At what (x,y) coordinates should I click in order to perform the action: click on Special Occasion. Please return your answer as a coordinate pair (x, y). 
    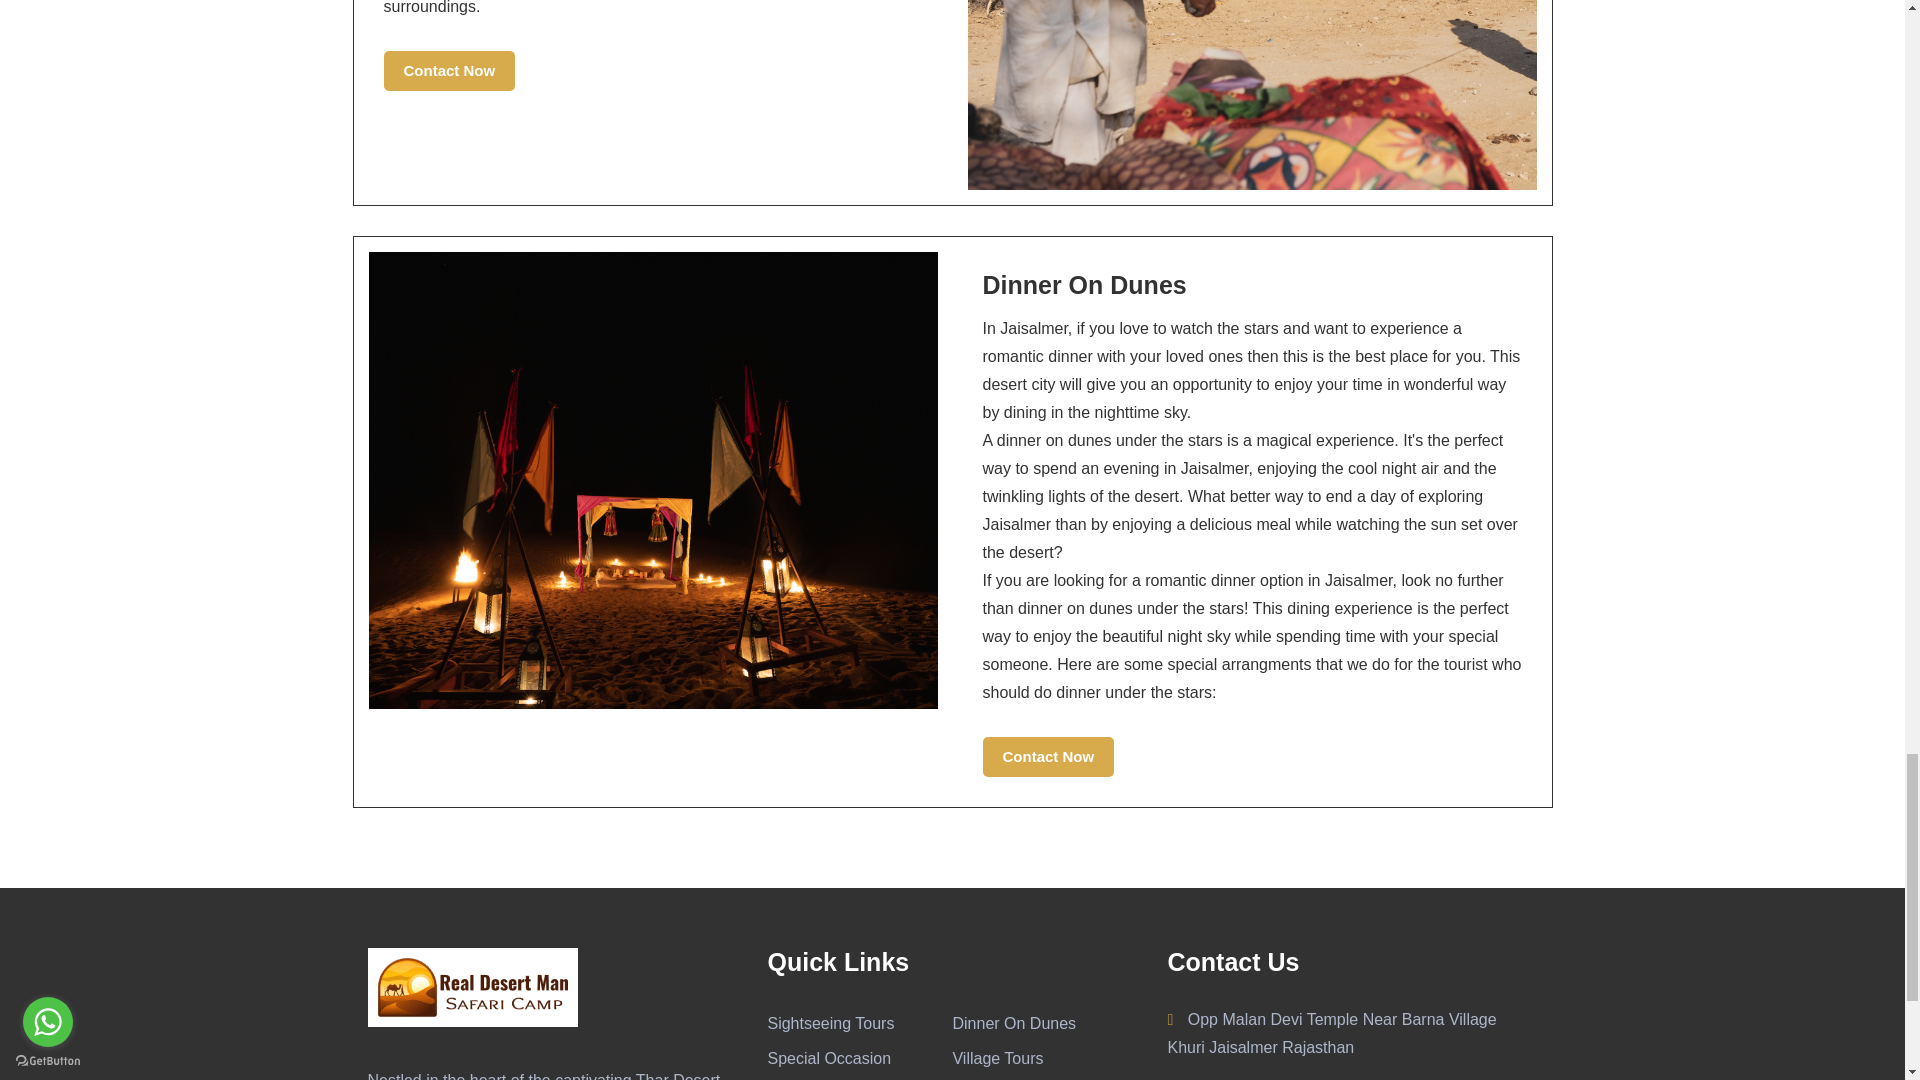
    Looking at the image, I should click on (828, 1058).